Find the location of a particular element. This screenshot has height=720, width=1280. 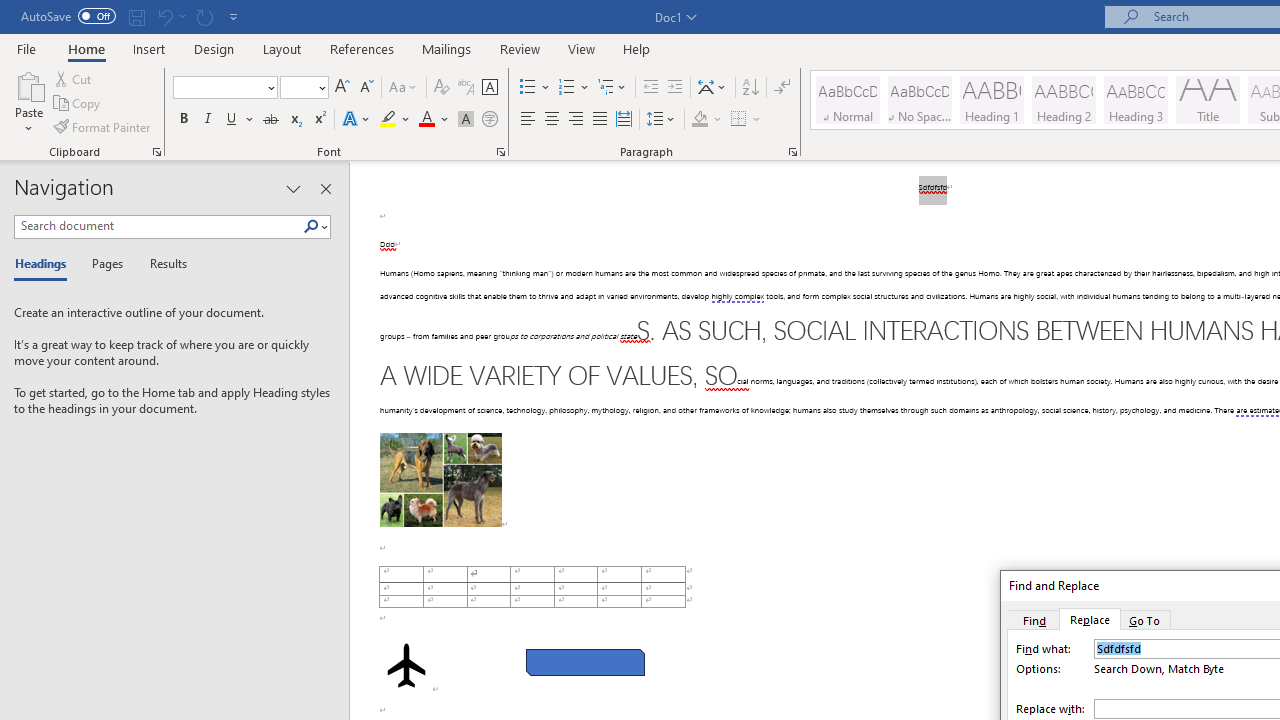

Align Right is located at coordinates (576, 120).